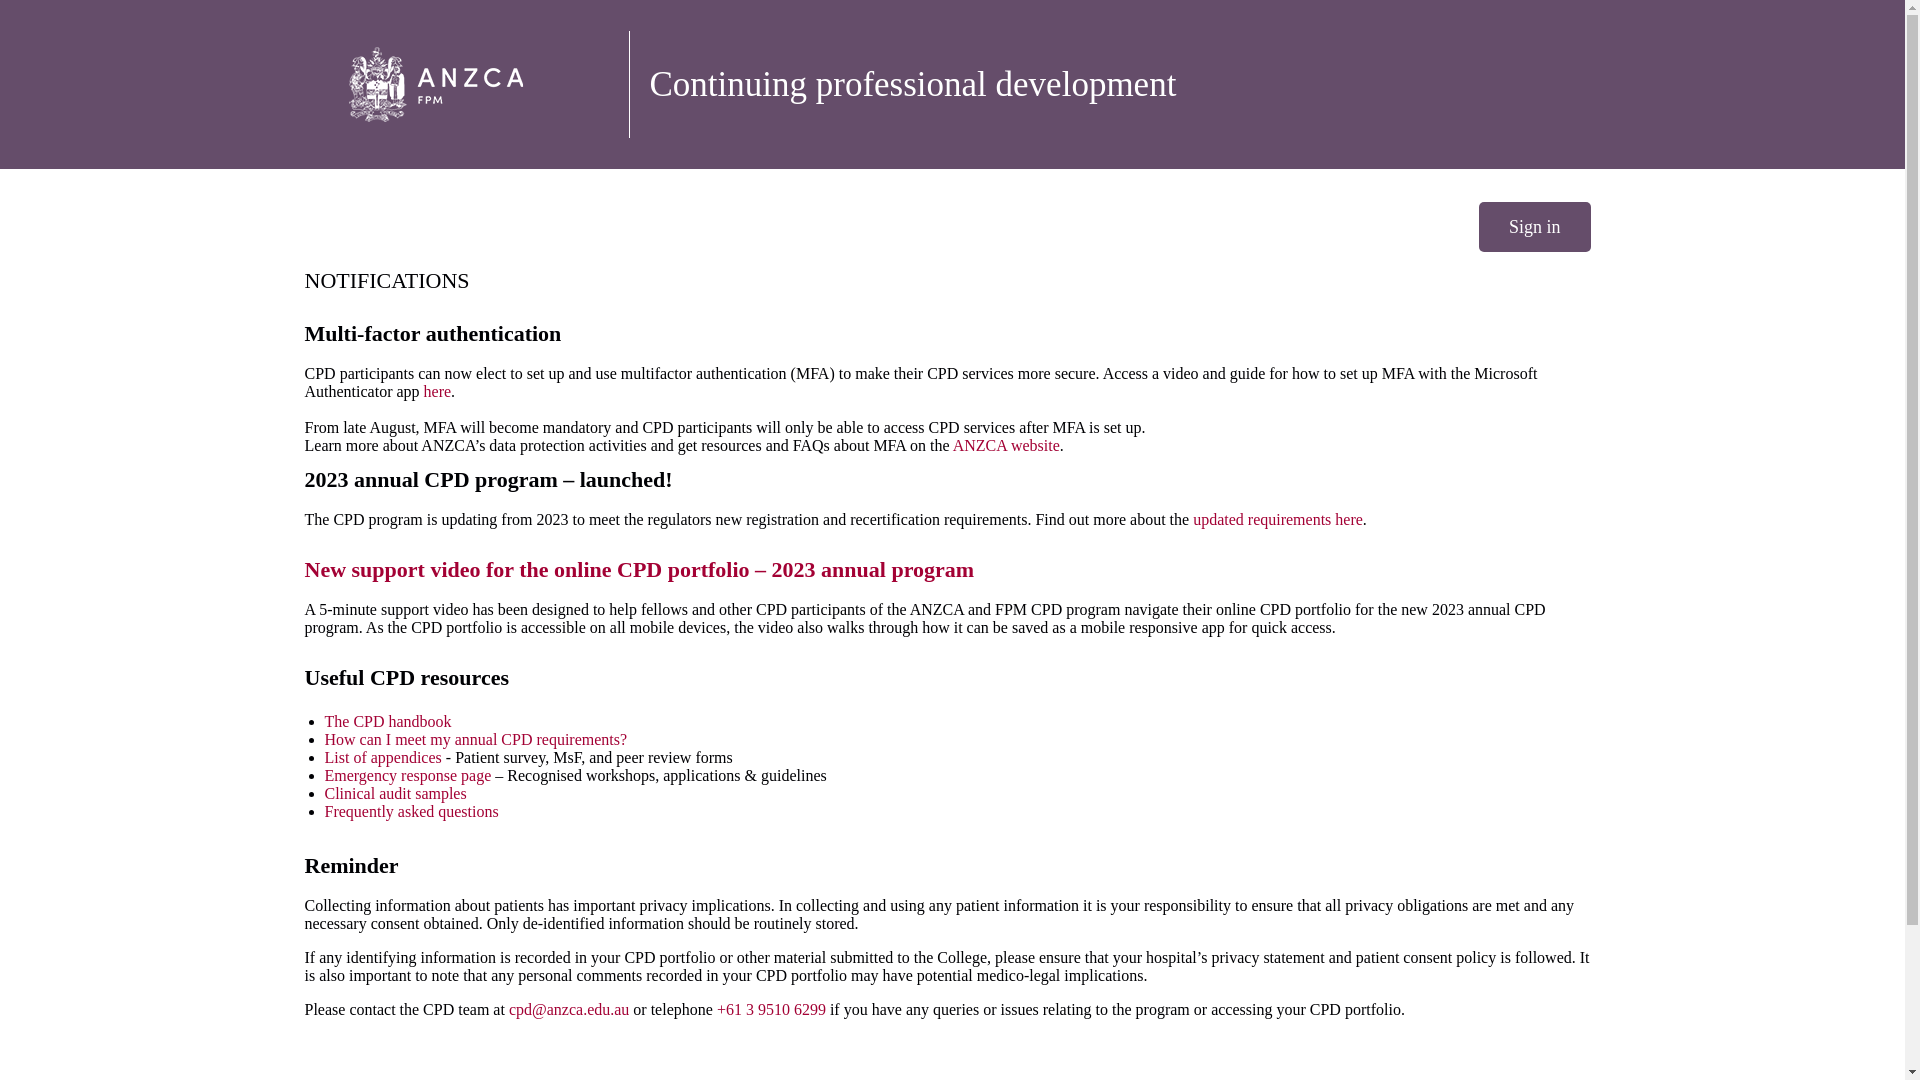 This screenshot has width=1920, height=1080. I want to click on List of appendices, so click(382, 757).